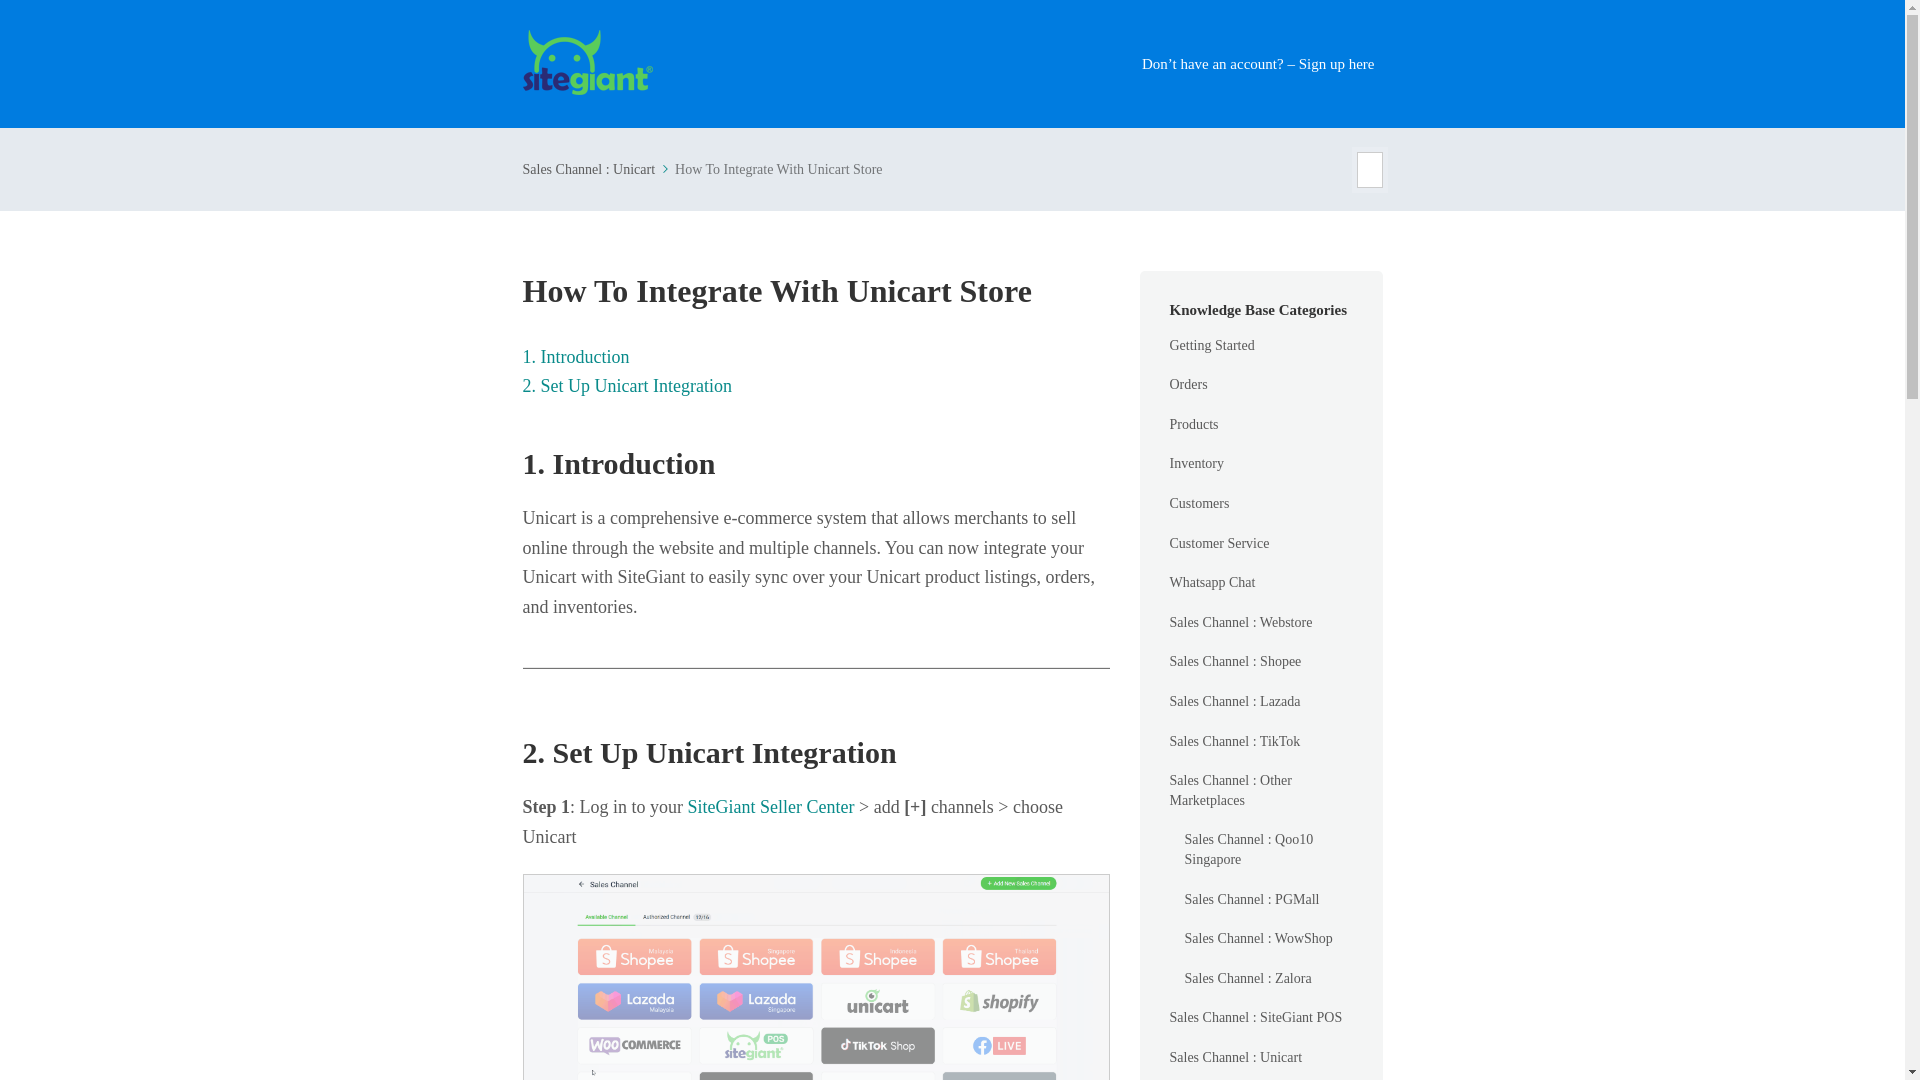 The width and height of the screenshot is (1920, 1080). What do you see at coordinates (770, 806) in the screenshot?
I see `SiteGiant Seller Center` at bounding box center [770, 806].